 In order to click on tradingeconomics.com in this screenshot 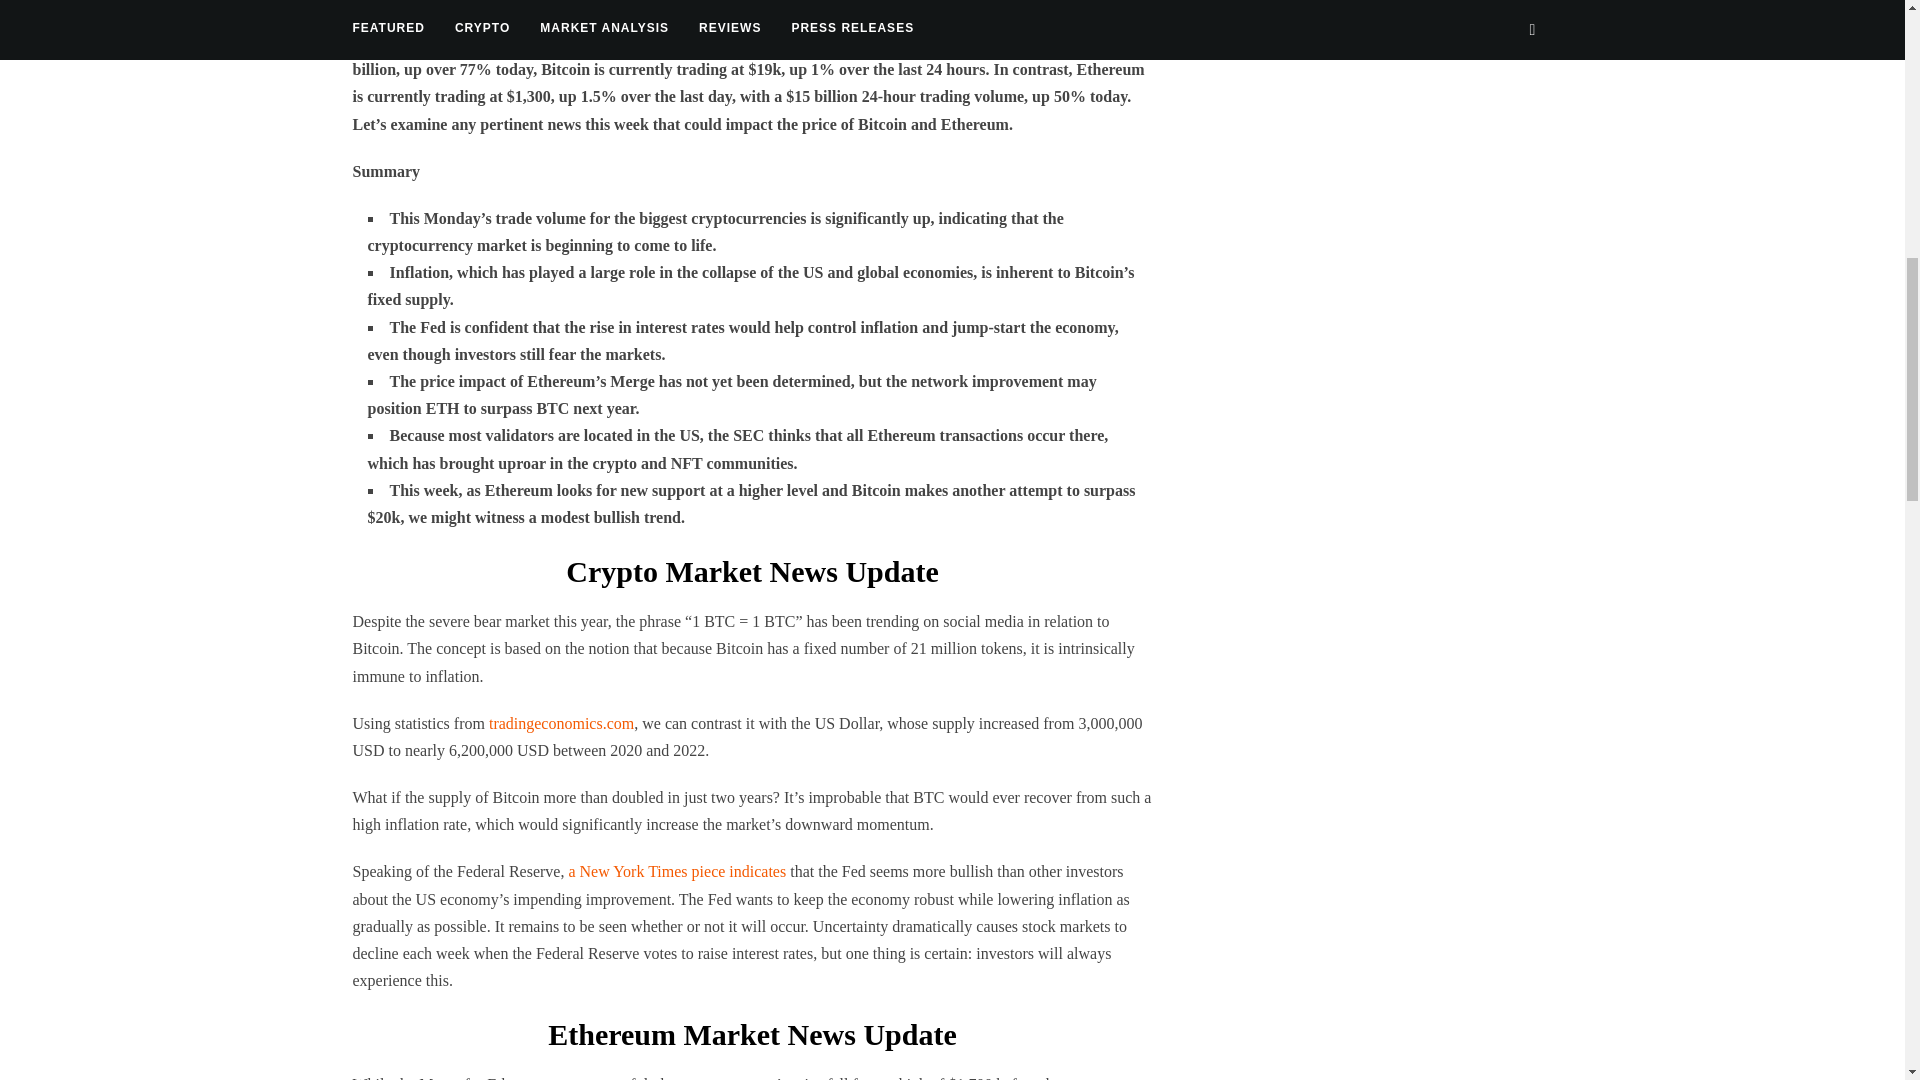, I will do `click(561, 723)`.